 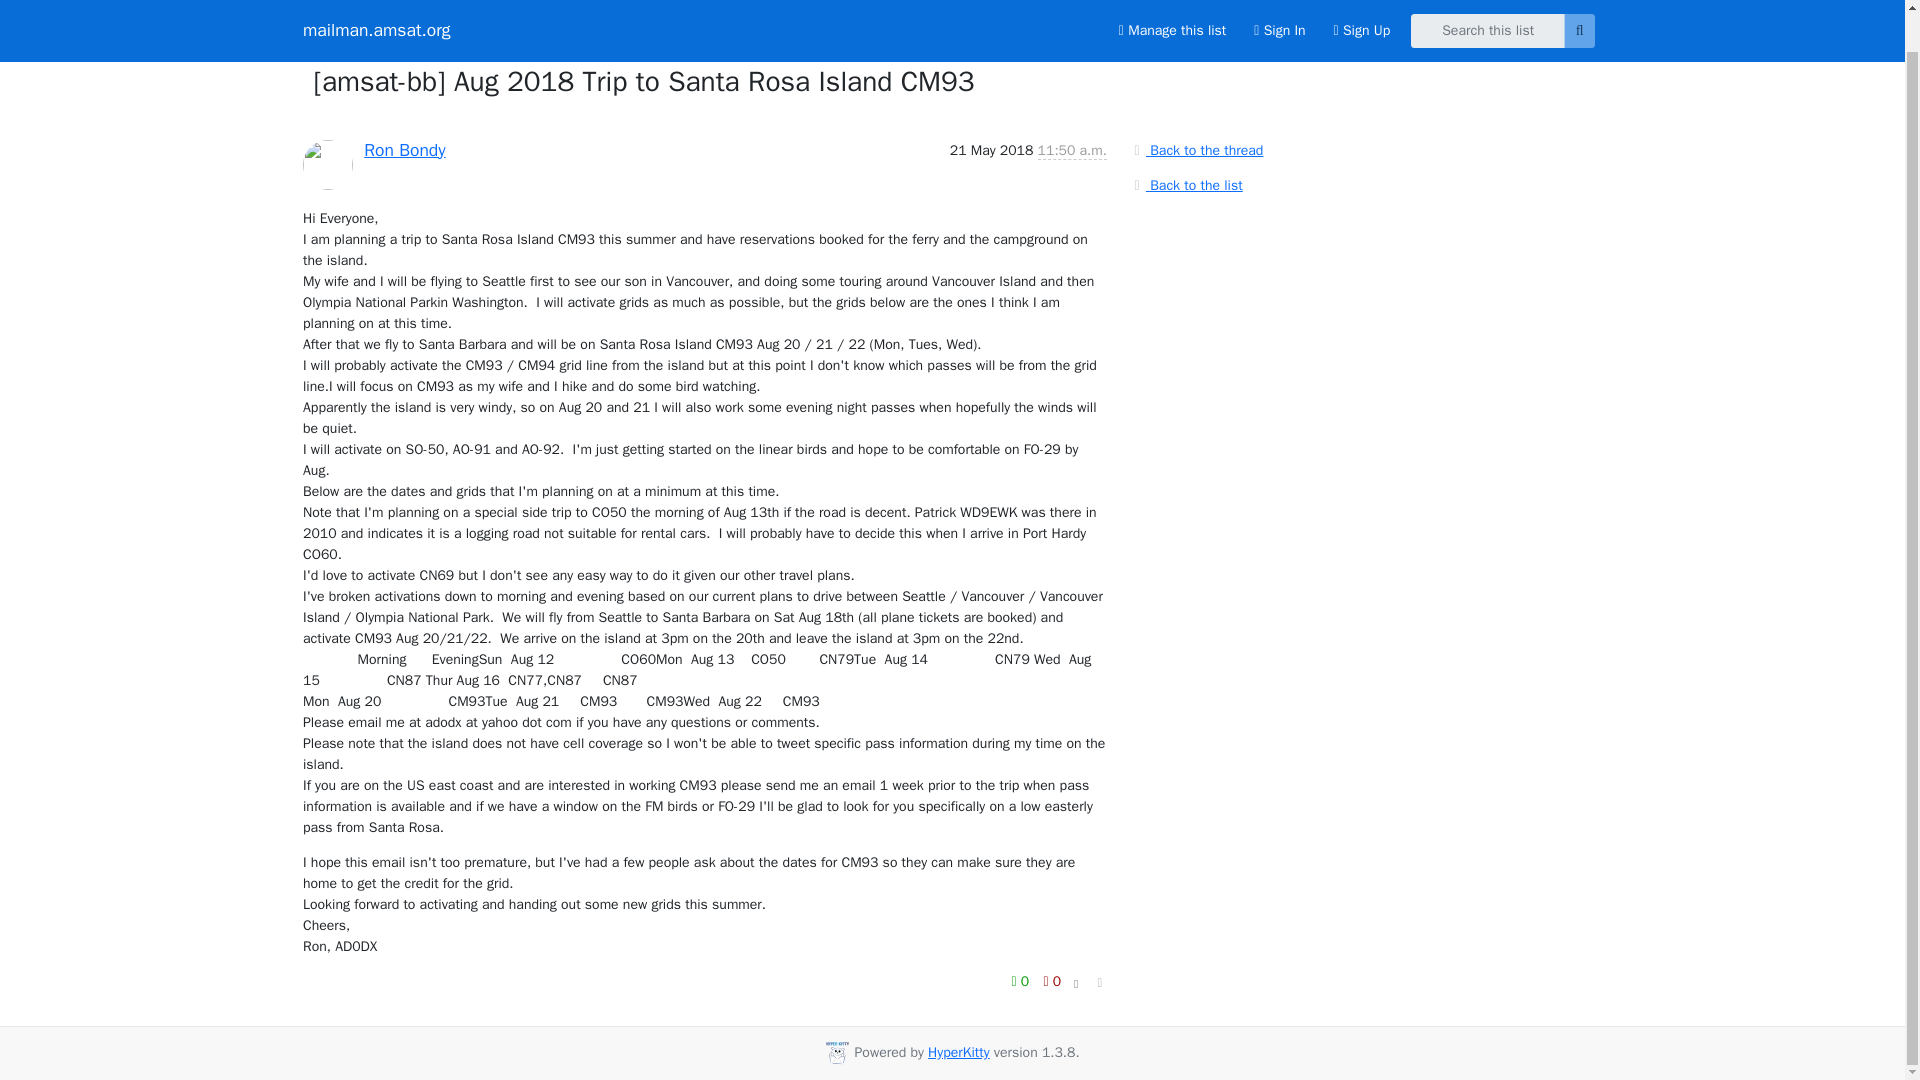 I want to click on thread, so click(x=339, y=55).